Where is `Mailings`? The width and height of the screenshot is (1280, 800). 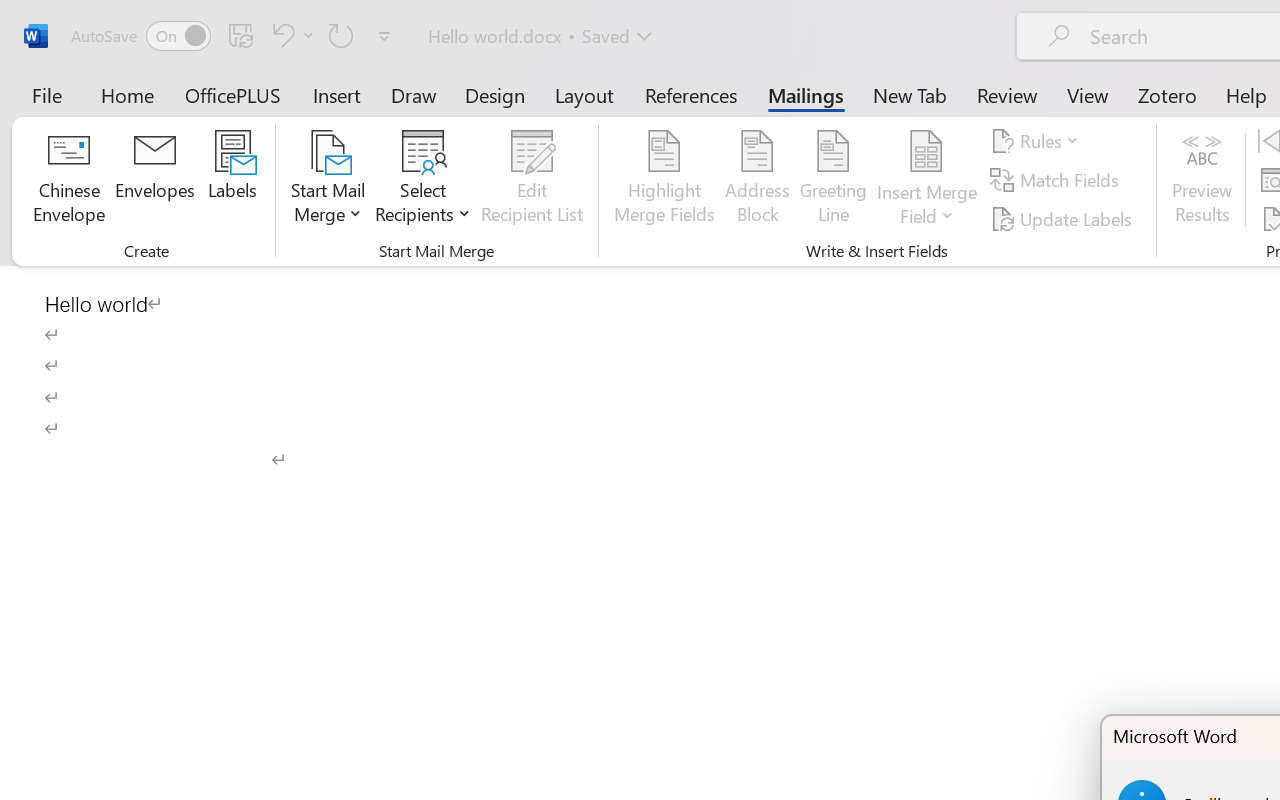 Mailings is located at coordinates (806, 94).